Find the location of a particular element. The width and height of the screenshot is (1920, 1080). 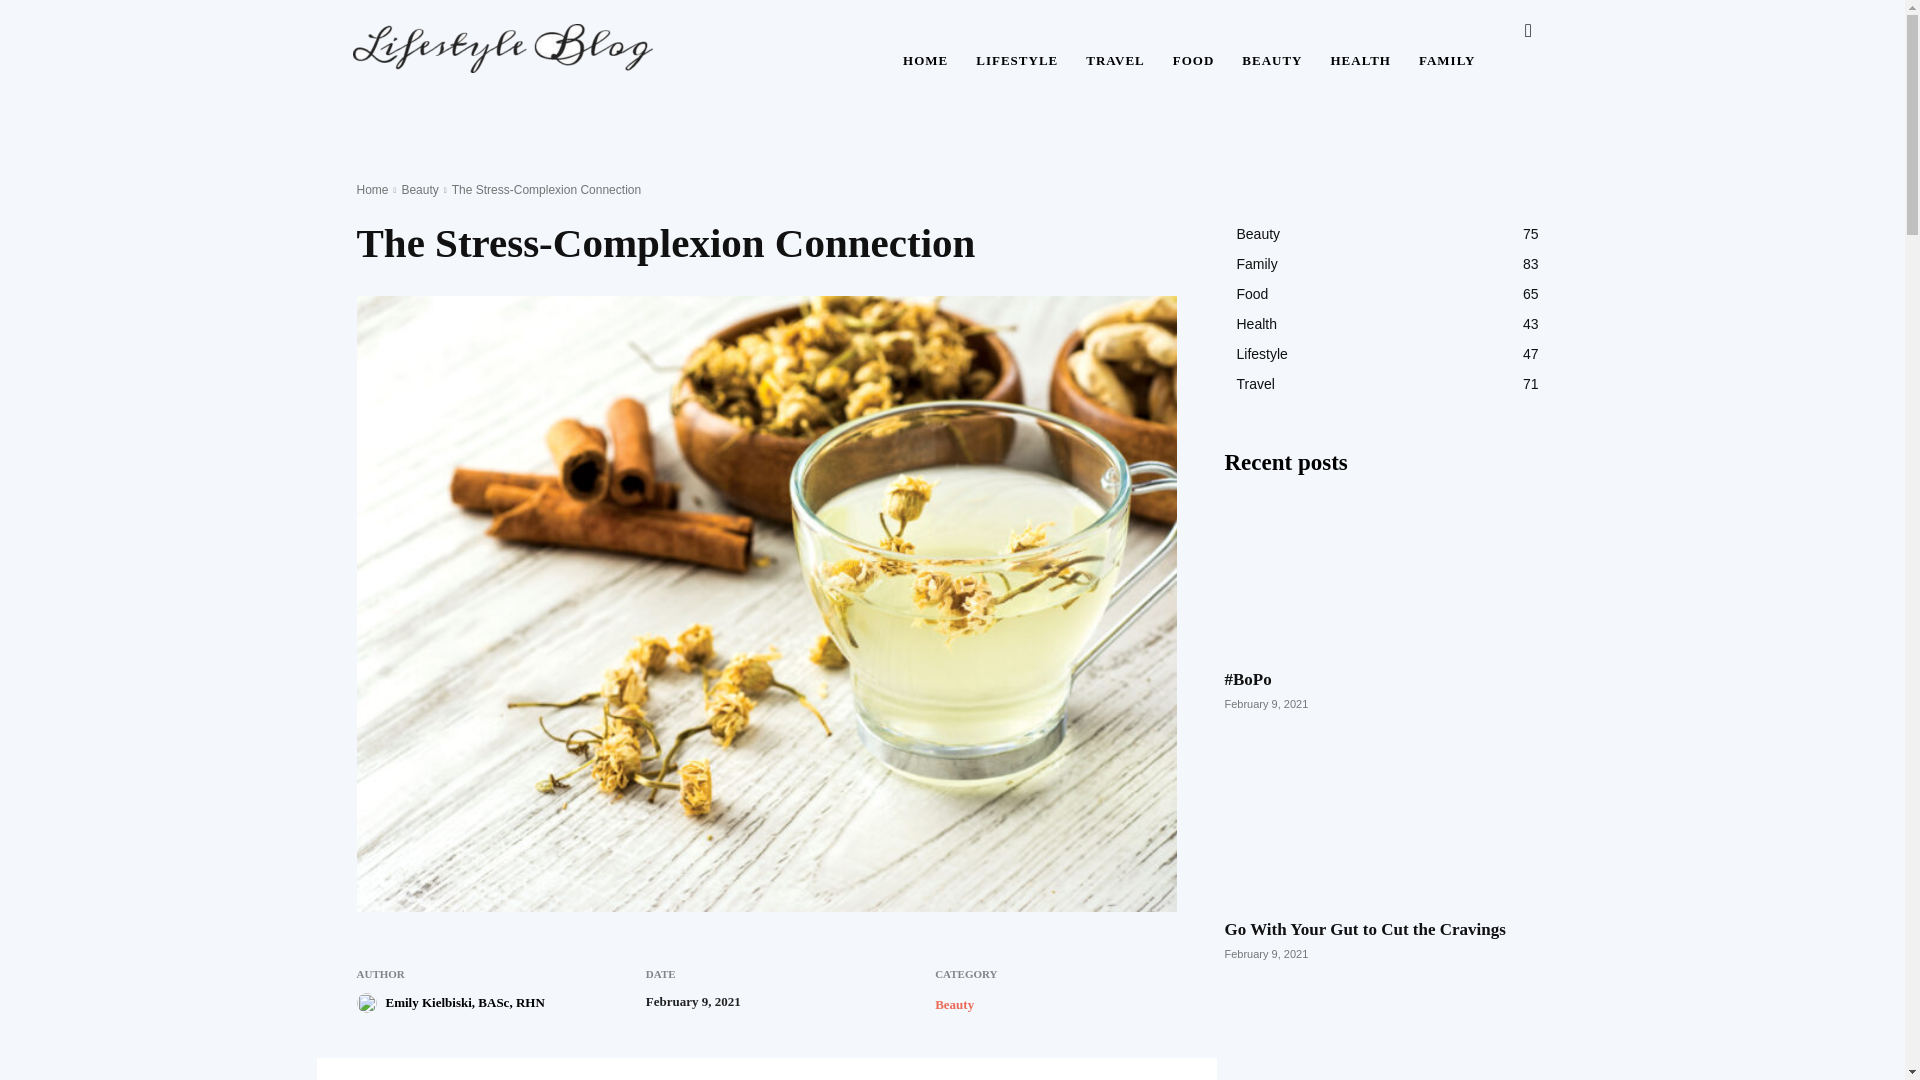

Beauty is located at coordinates (419, 189).